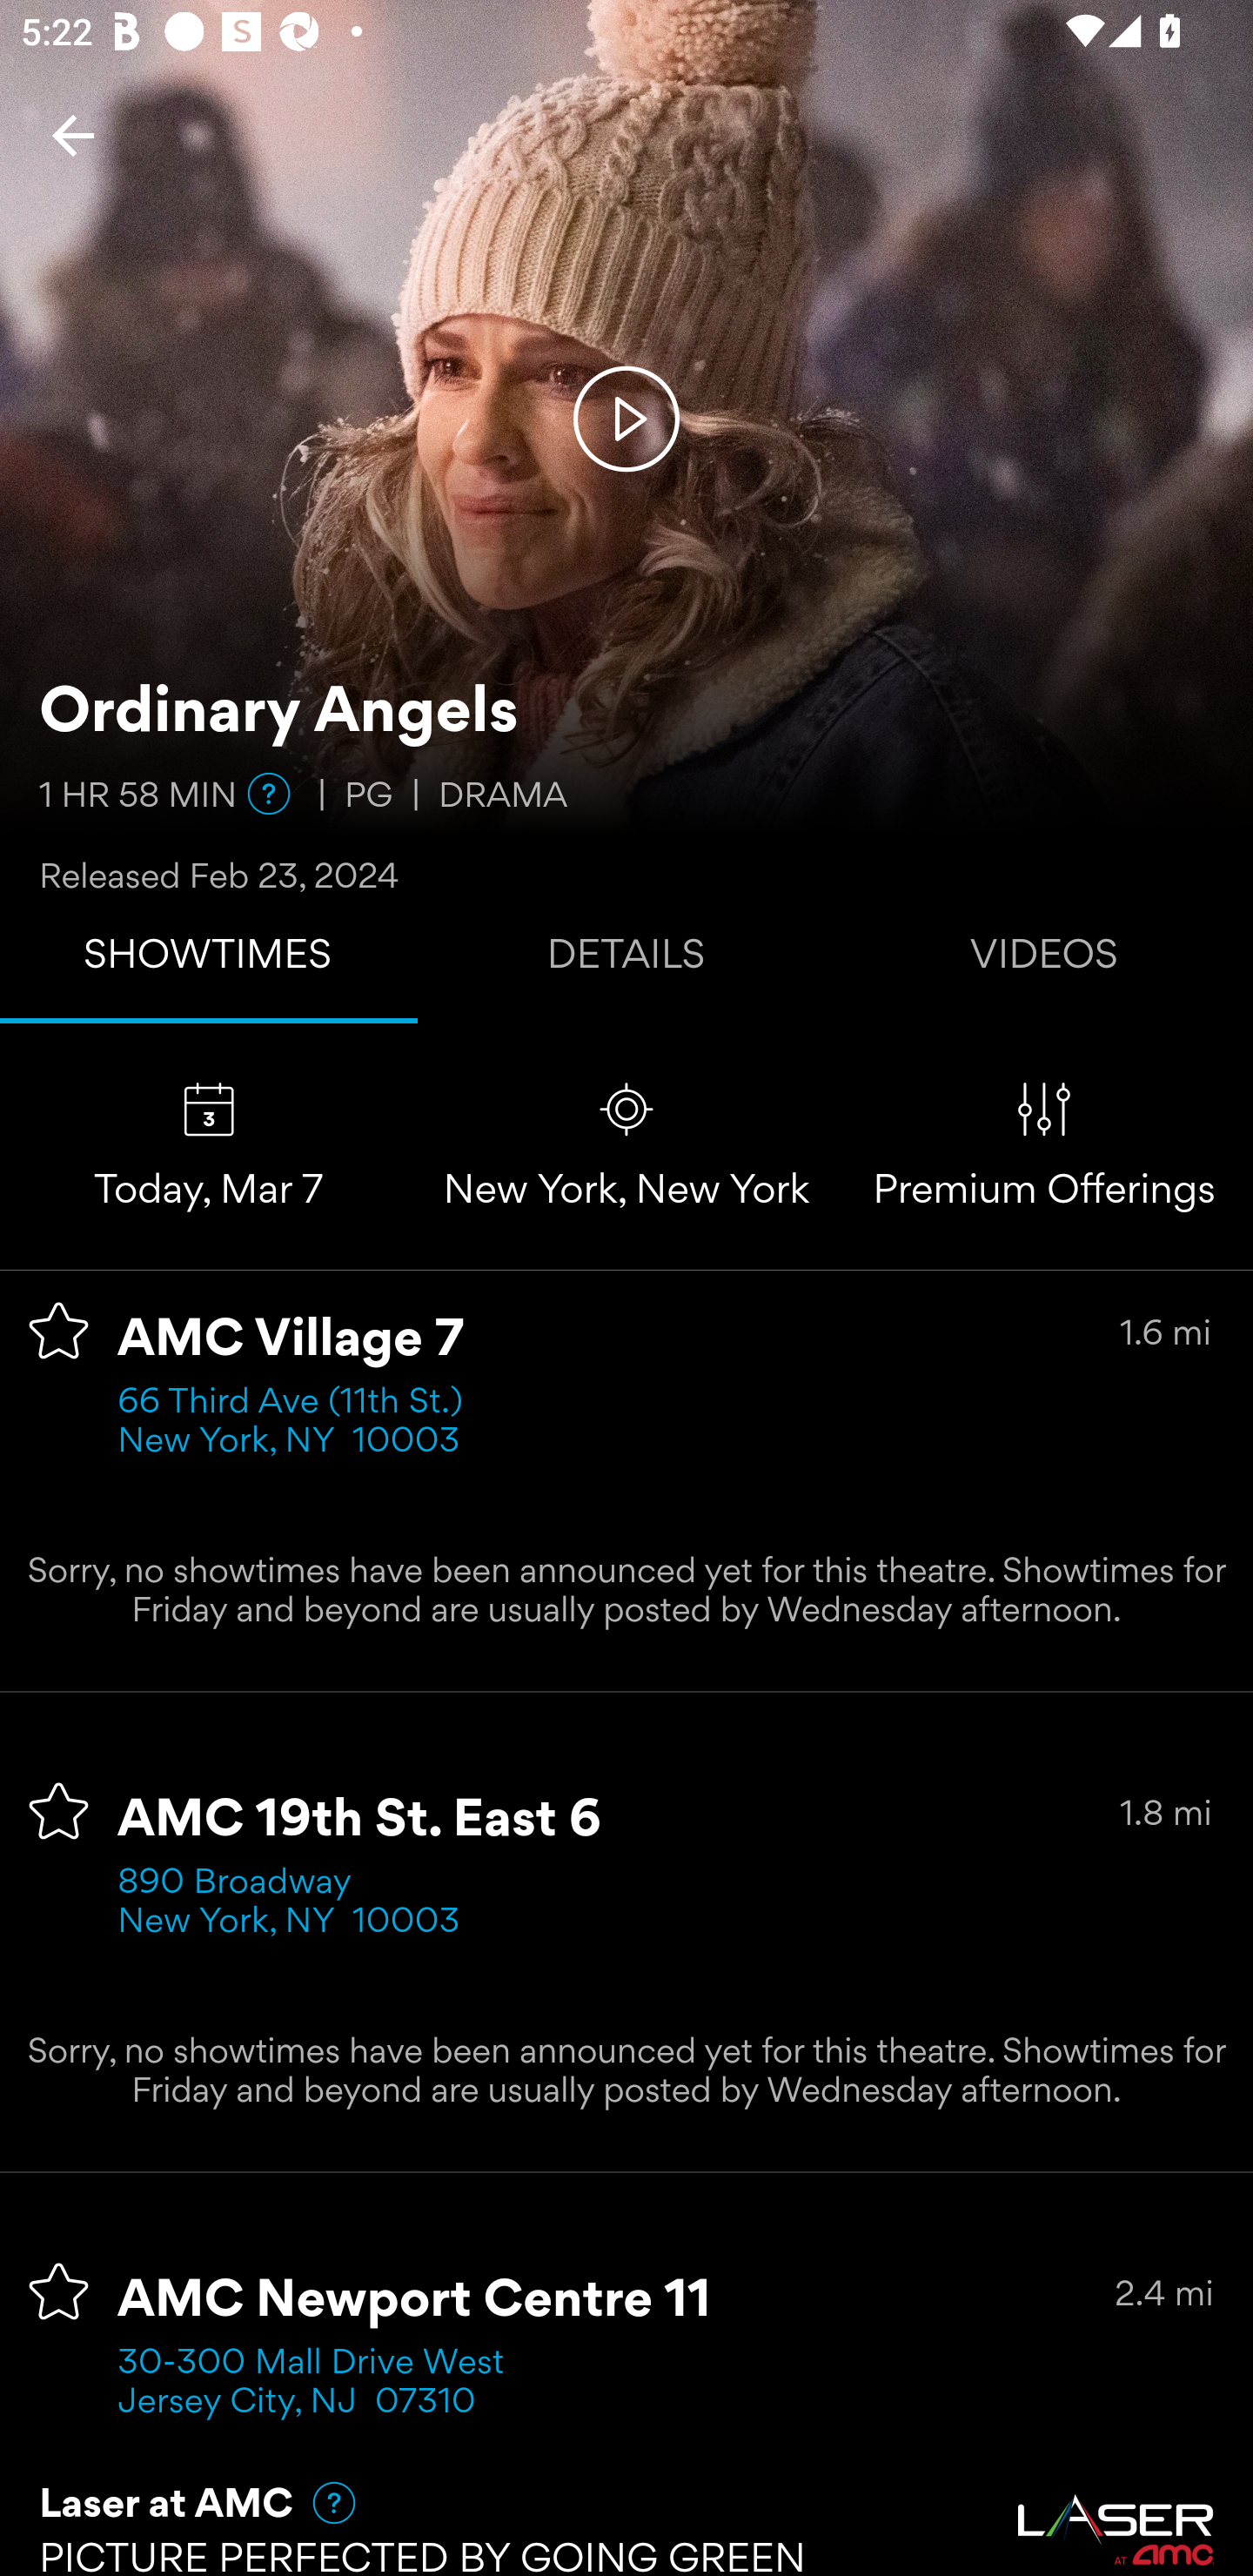 The image size is (1253, 2576). What do you see at coordinates (626, 418) in the screenshot?
I see `Play` at bounding box center [626, 418].